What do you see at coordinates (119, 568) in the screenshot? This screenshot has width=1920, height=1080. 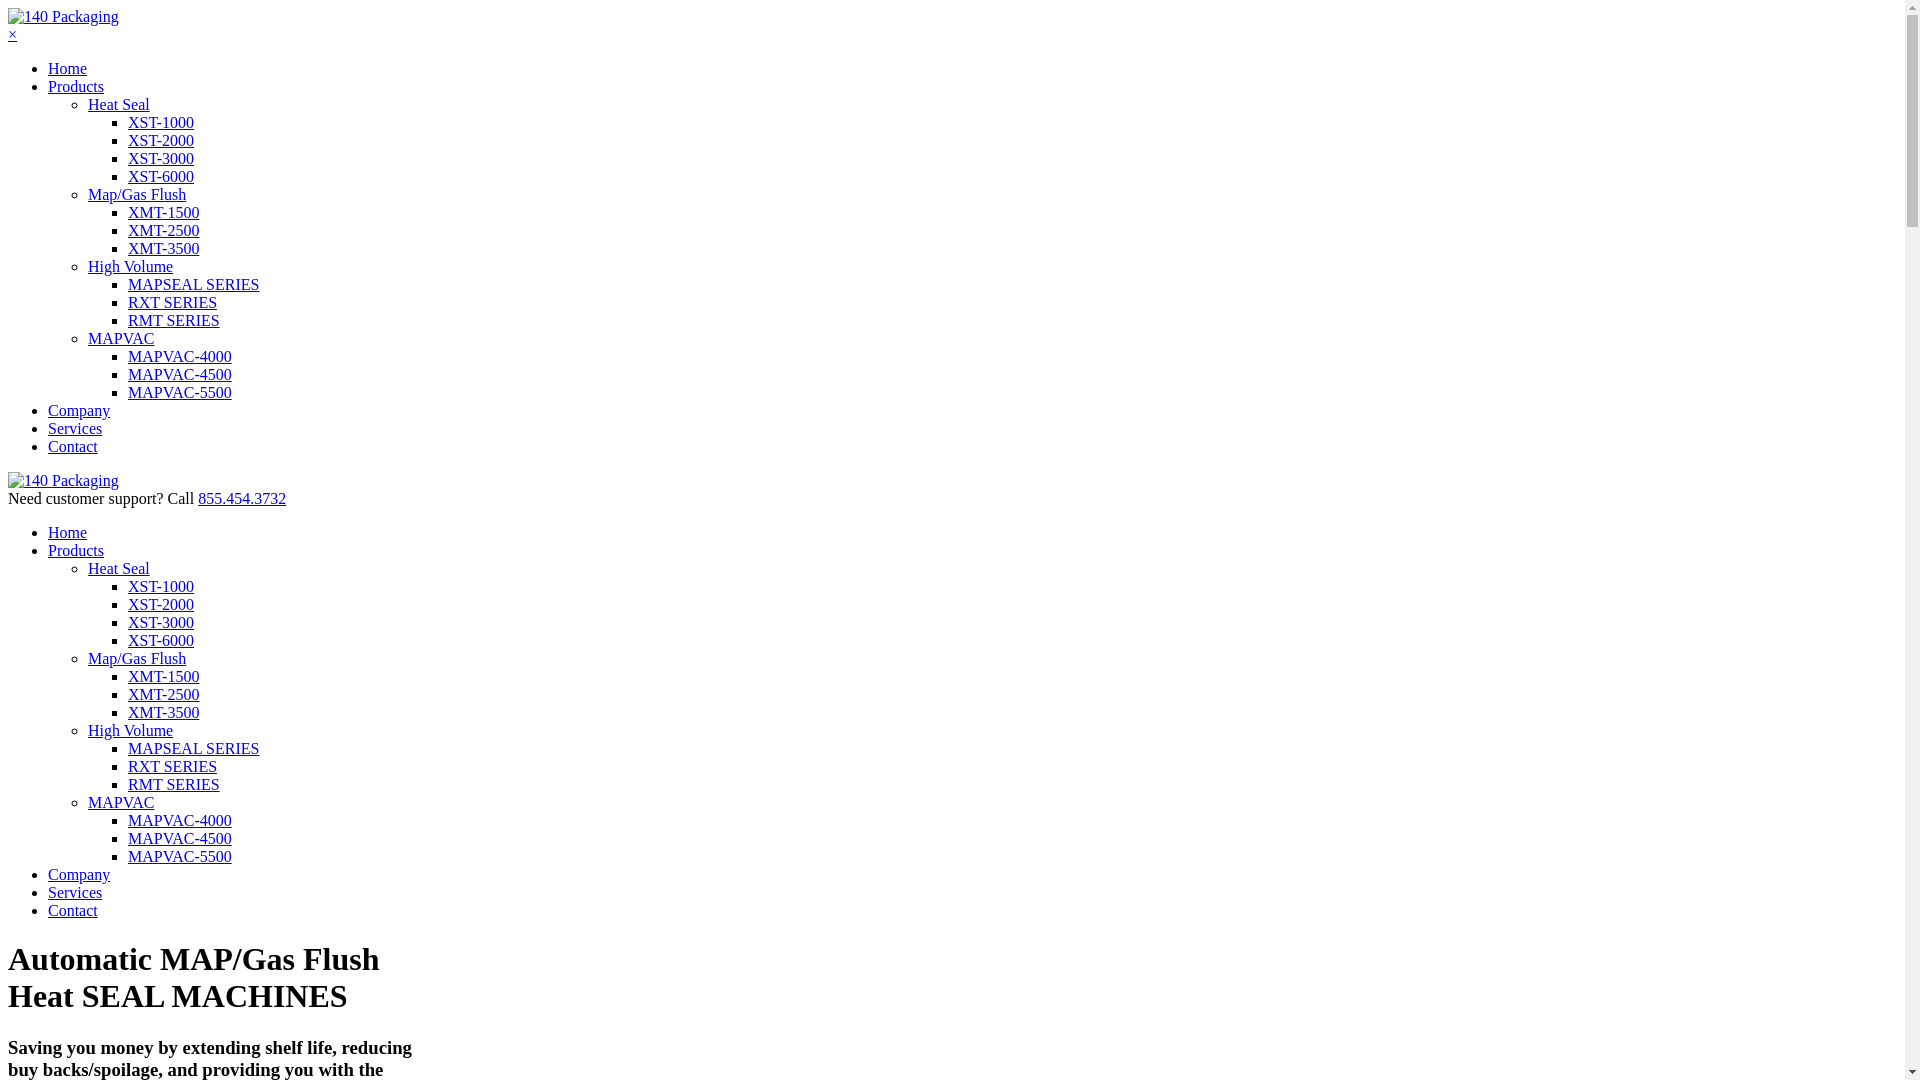 I see `Heat Seal` at bounding box center [119, 568].